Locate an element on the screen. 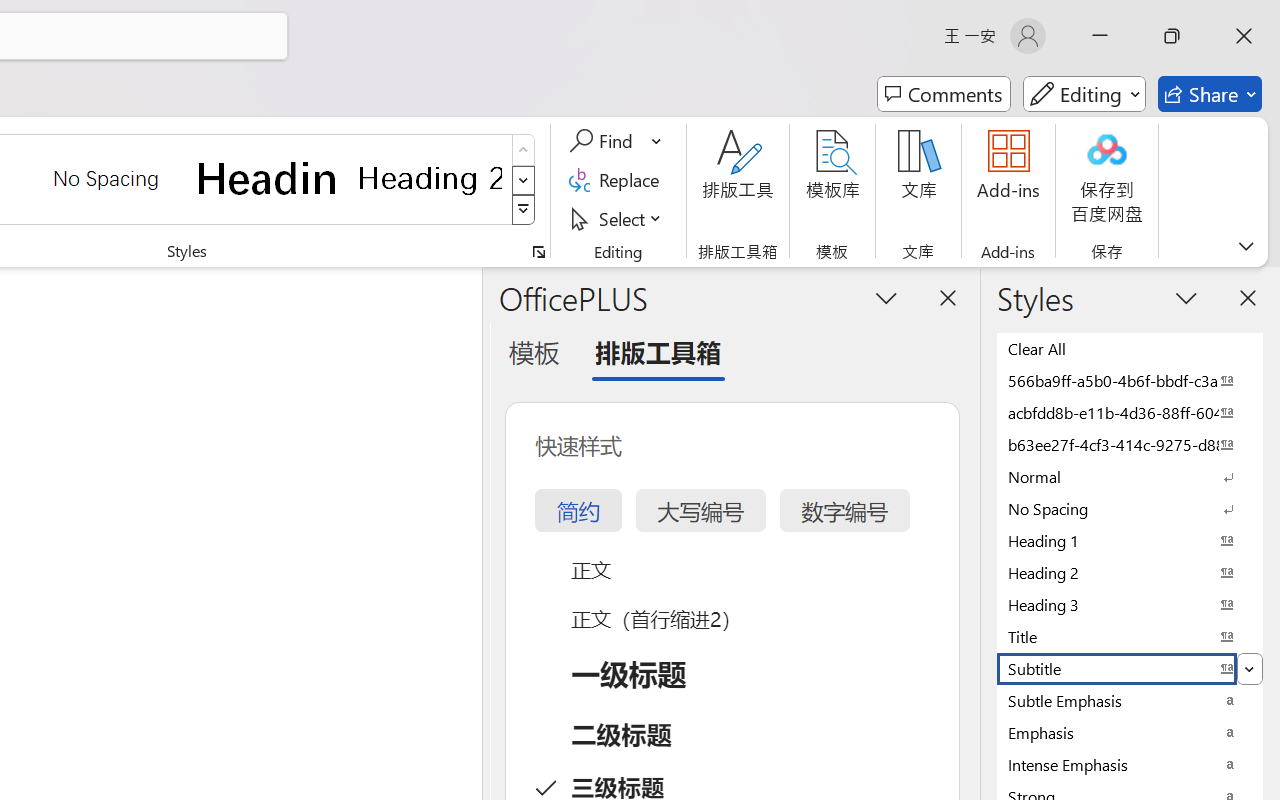 The image size is (1280, 800). Minimize is located at coordinates (1100, 36).